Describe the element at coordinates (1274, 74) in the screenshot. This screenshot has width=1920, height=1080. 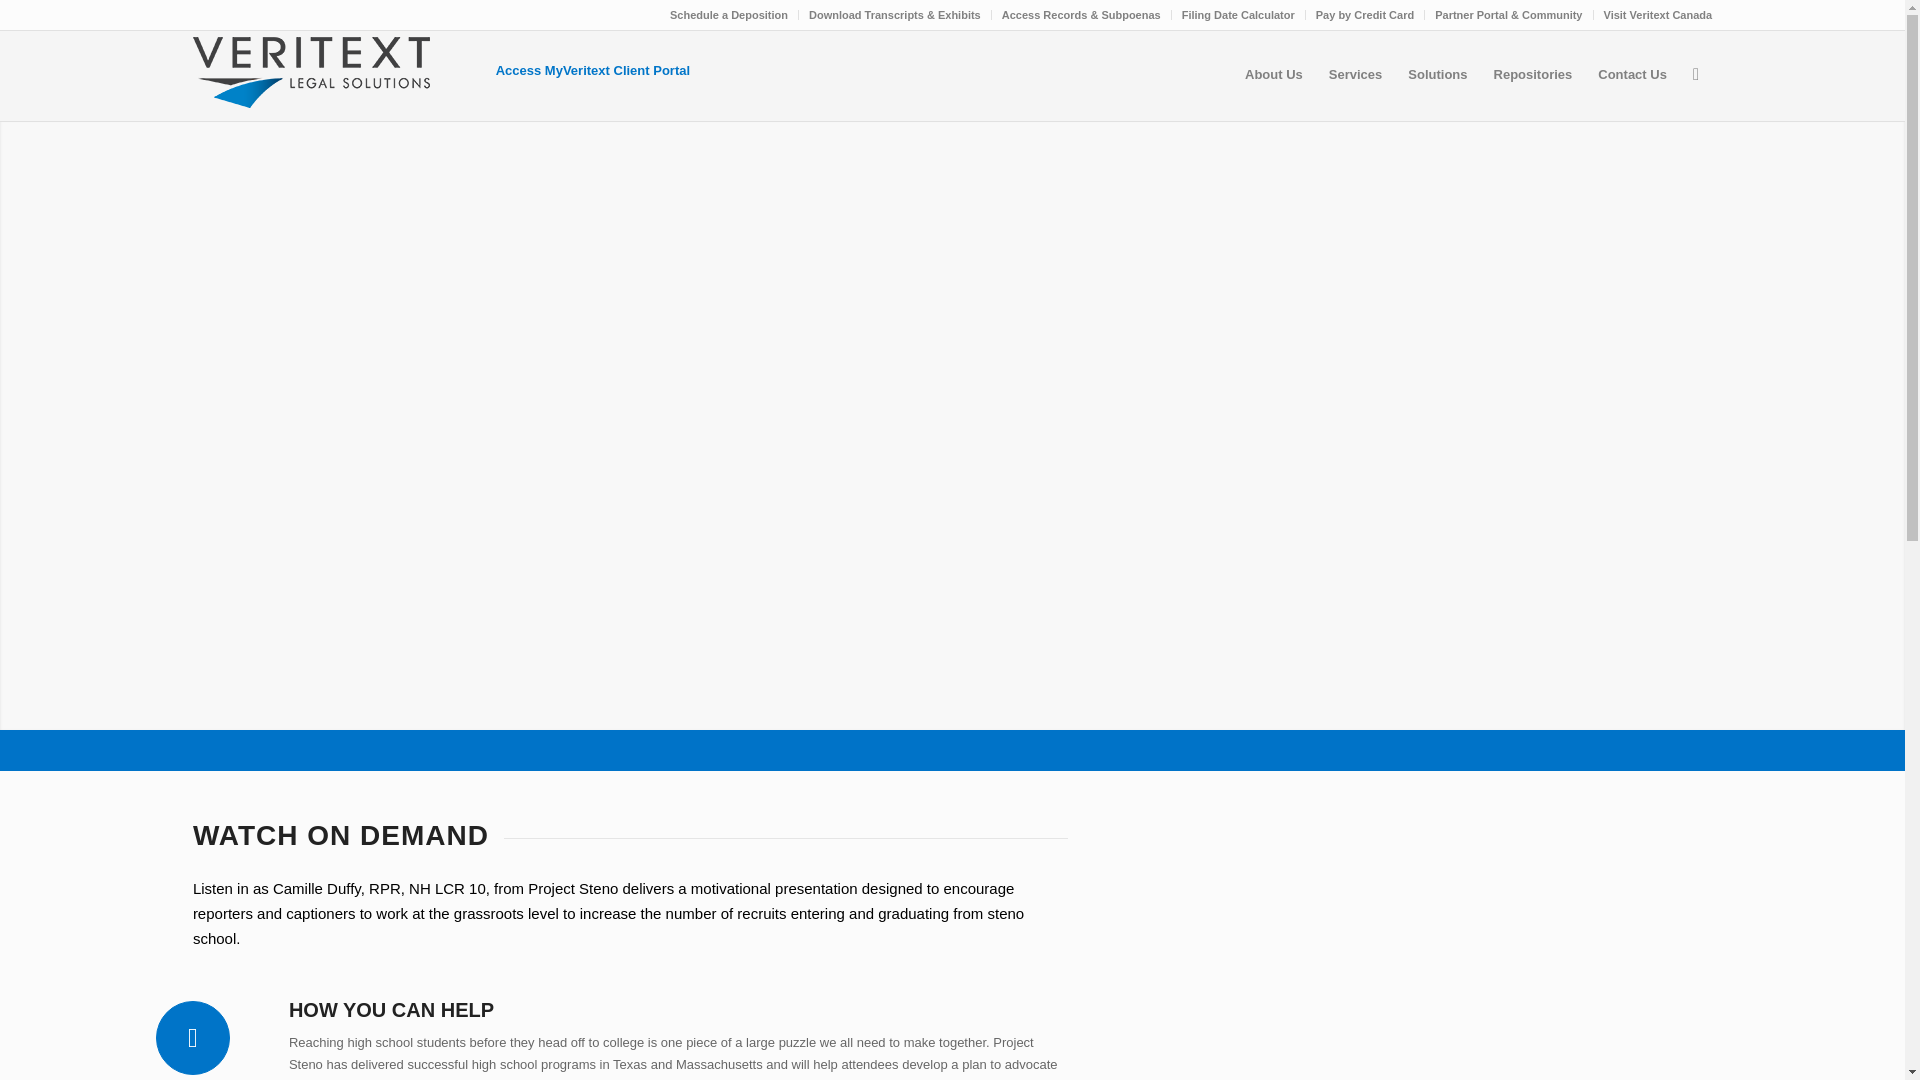
I see `About Us` at that location.